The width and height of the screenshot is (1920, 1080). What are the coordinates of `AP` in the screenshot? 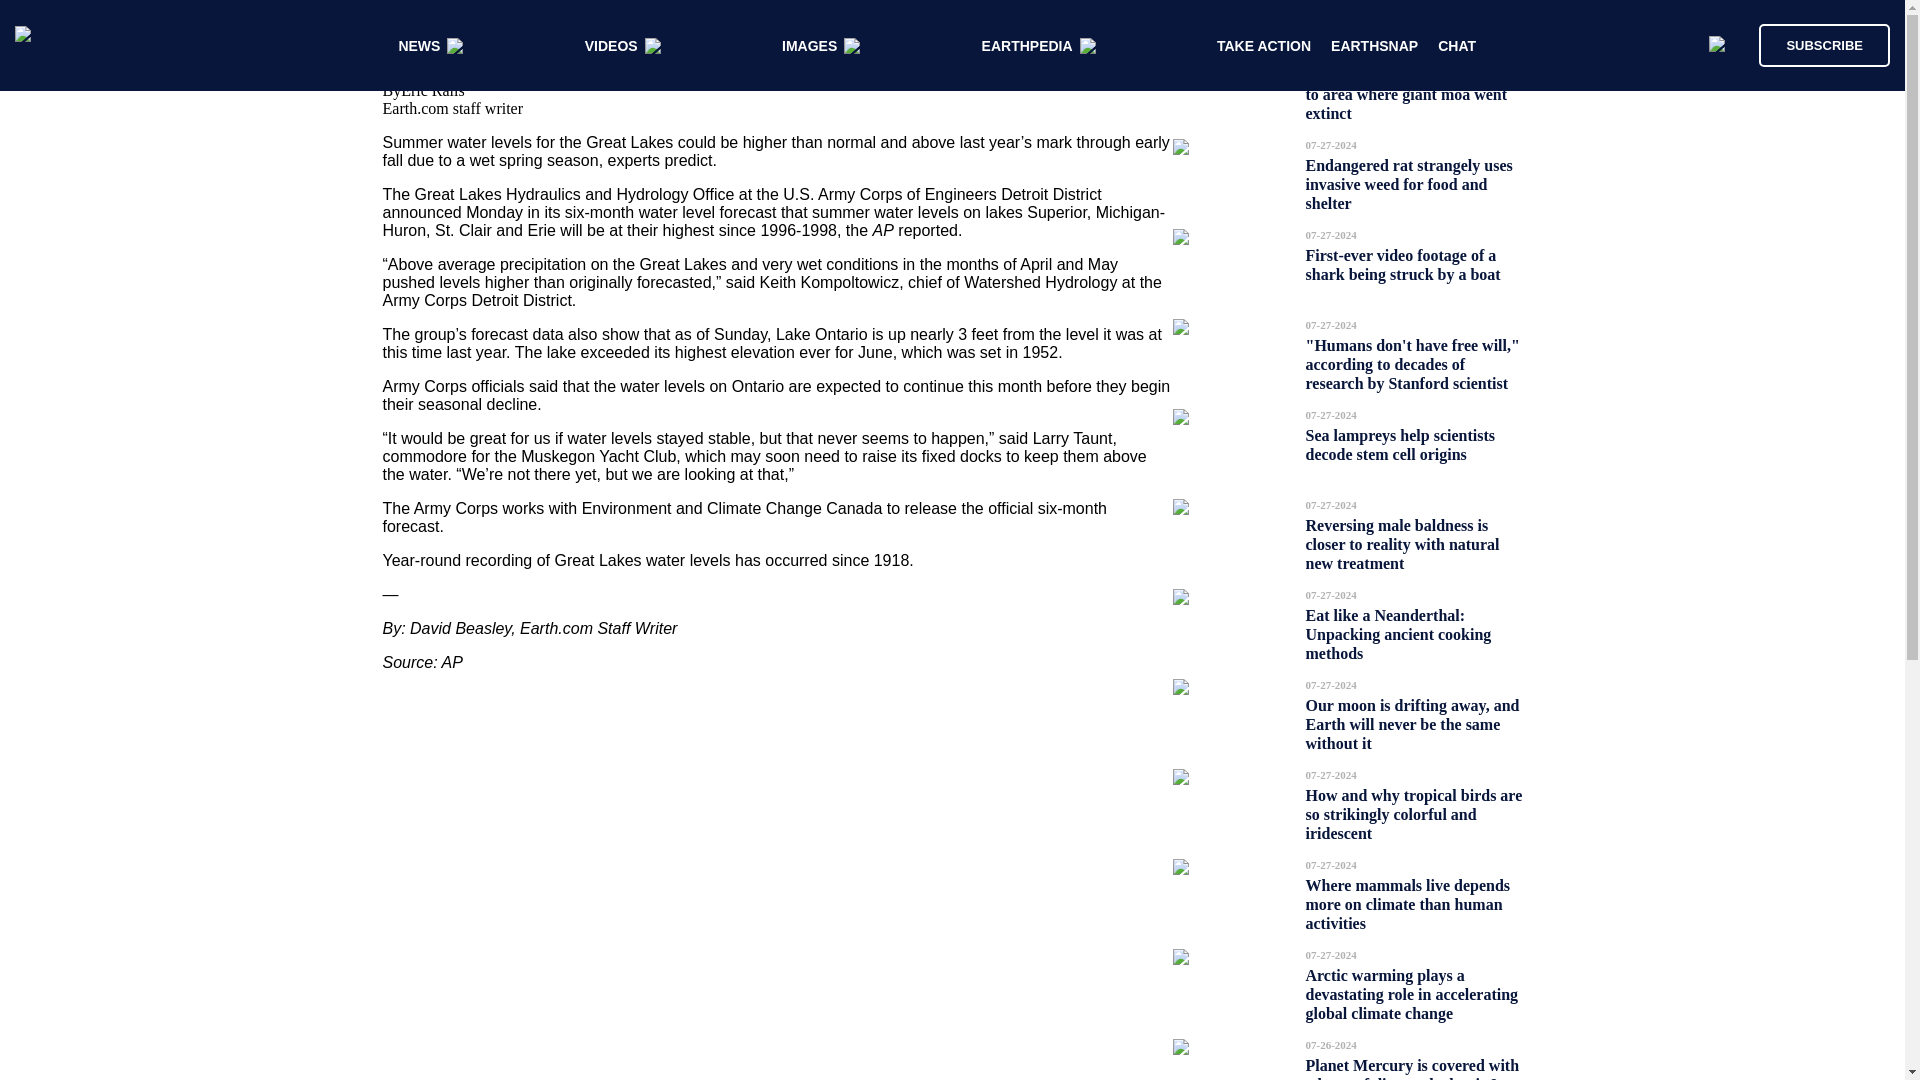 It's located at (452, 662).